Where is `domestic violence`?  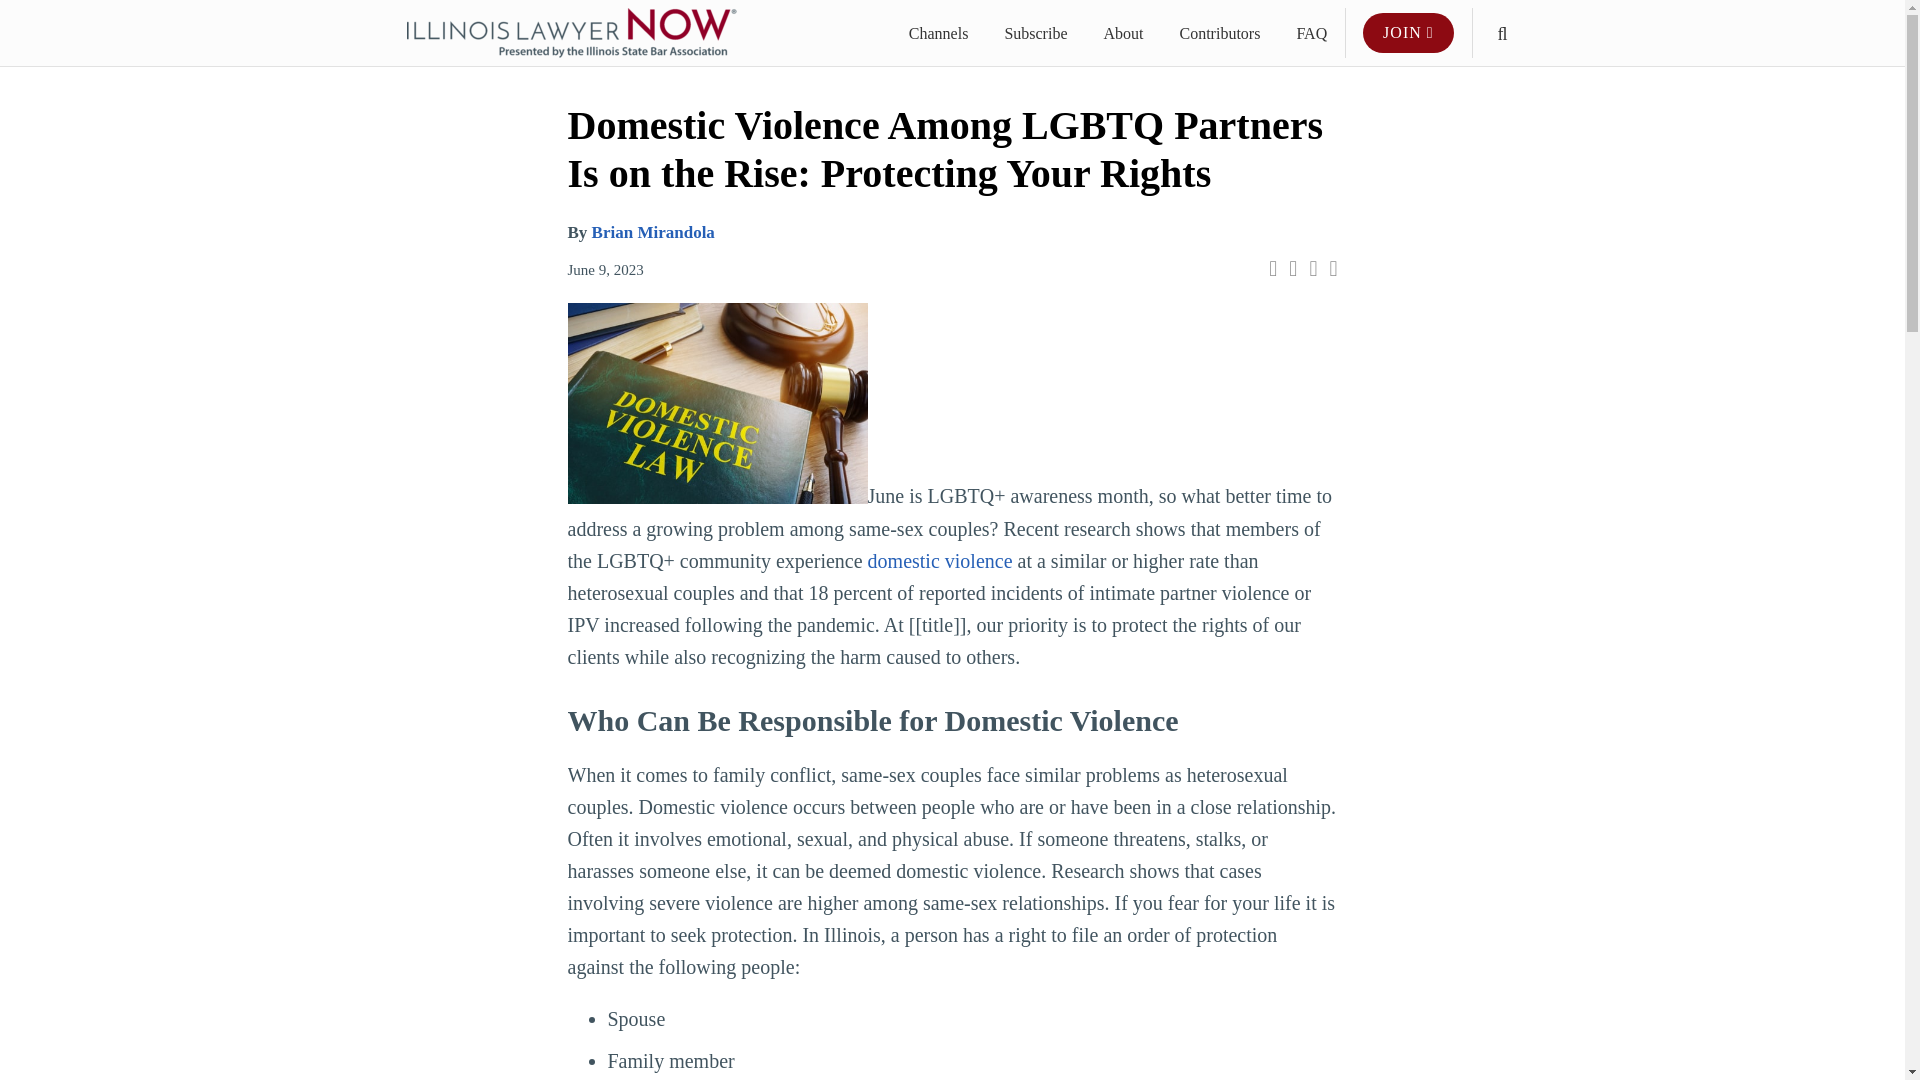 domestic violence is located at coordinates (940, 560).